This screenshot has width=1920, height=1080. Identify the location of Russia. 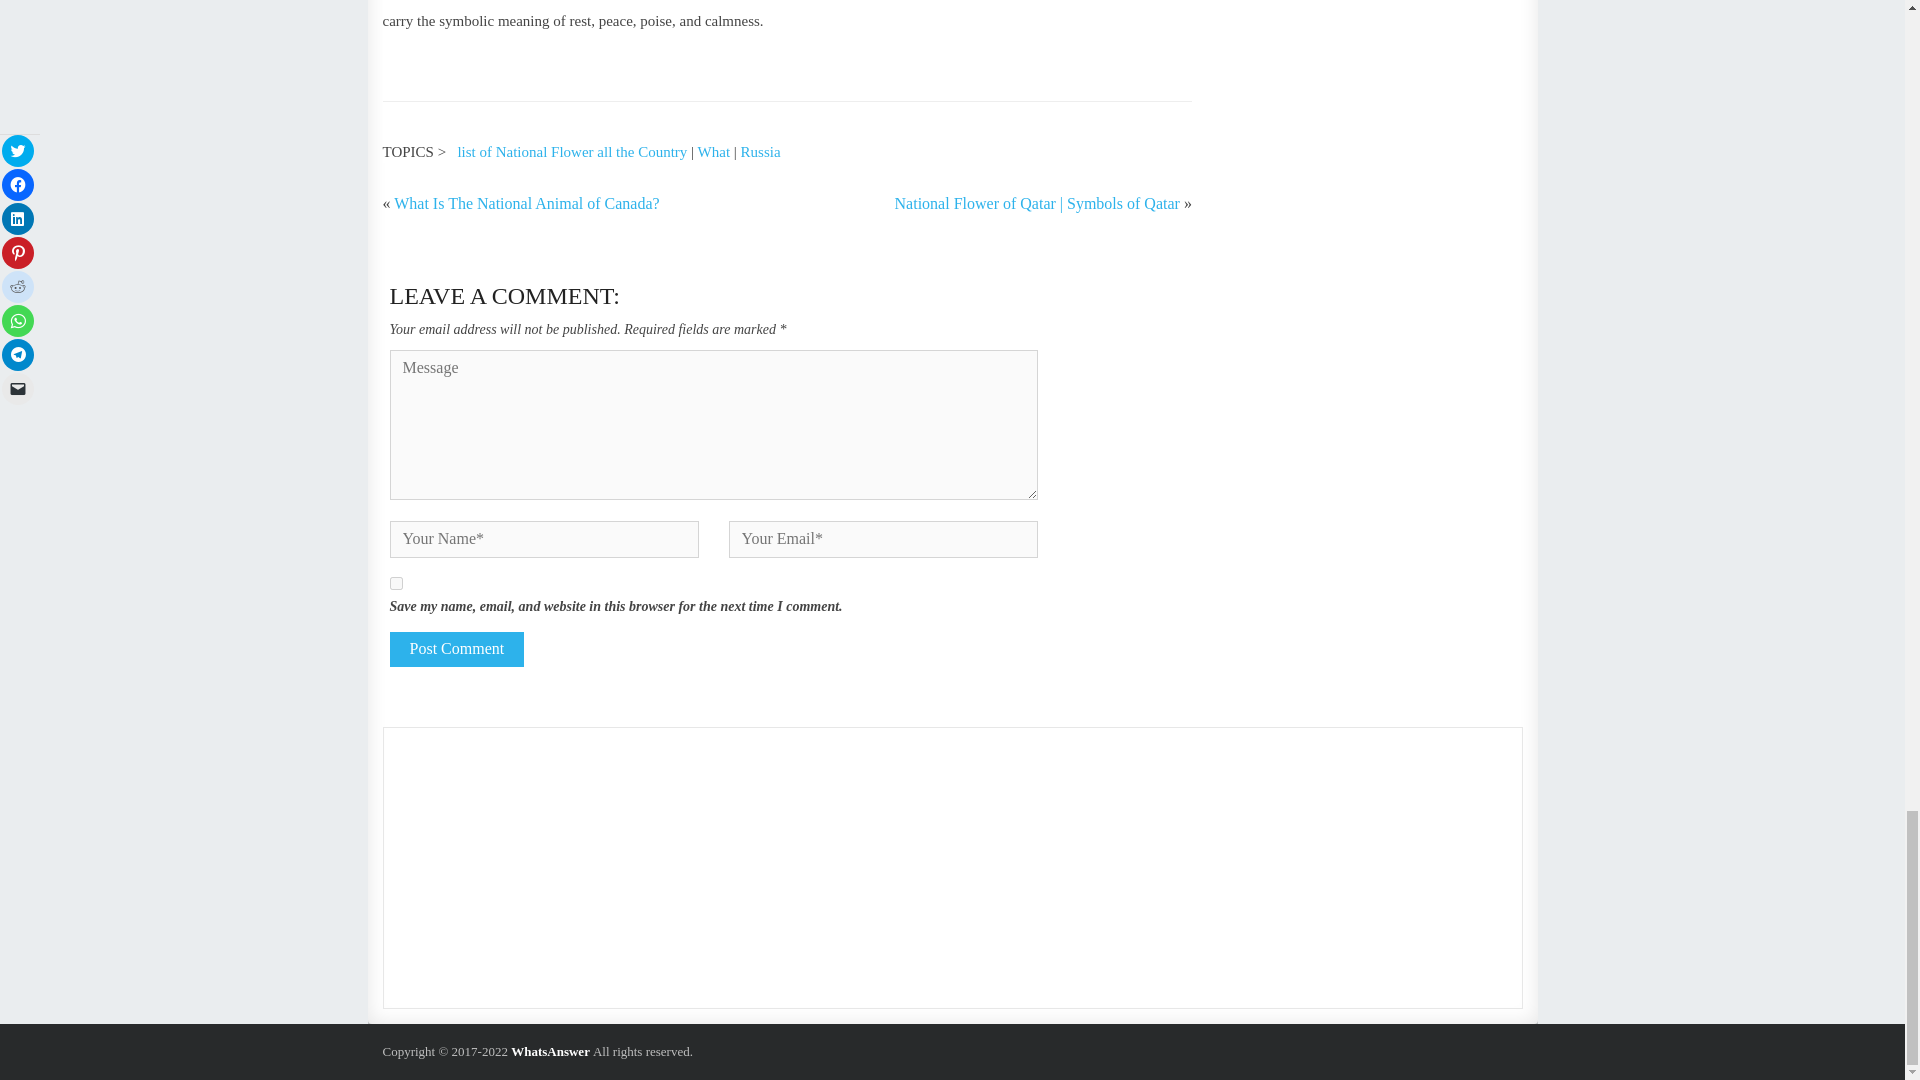
(761, 151).